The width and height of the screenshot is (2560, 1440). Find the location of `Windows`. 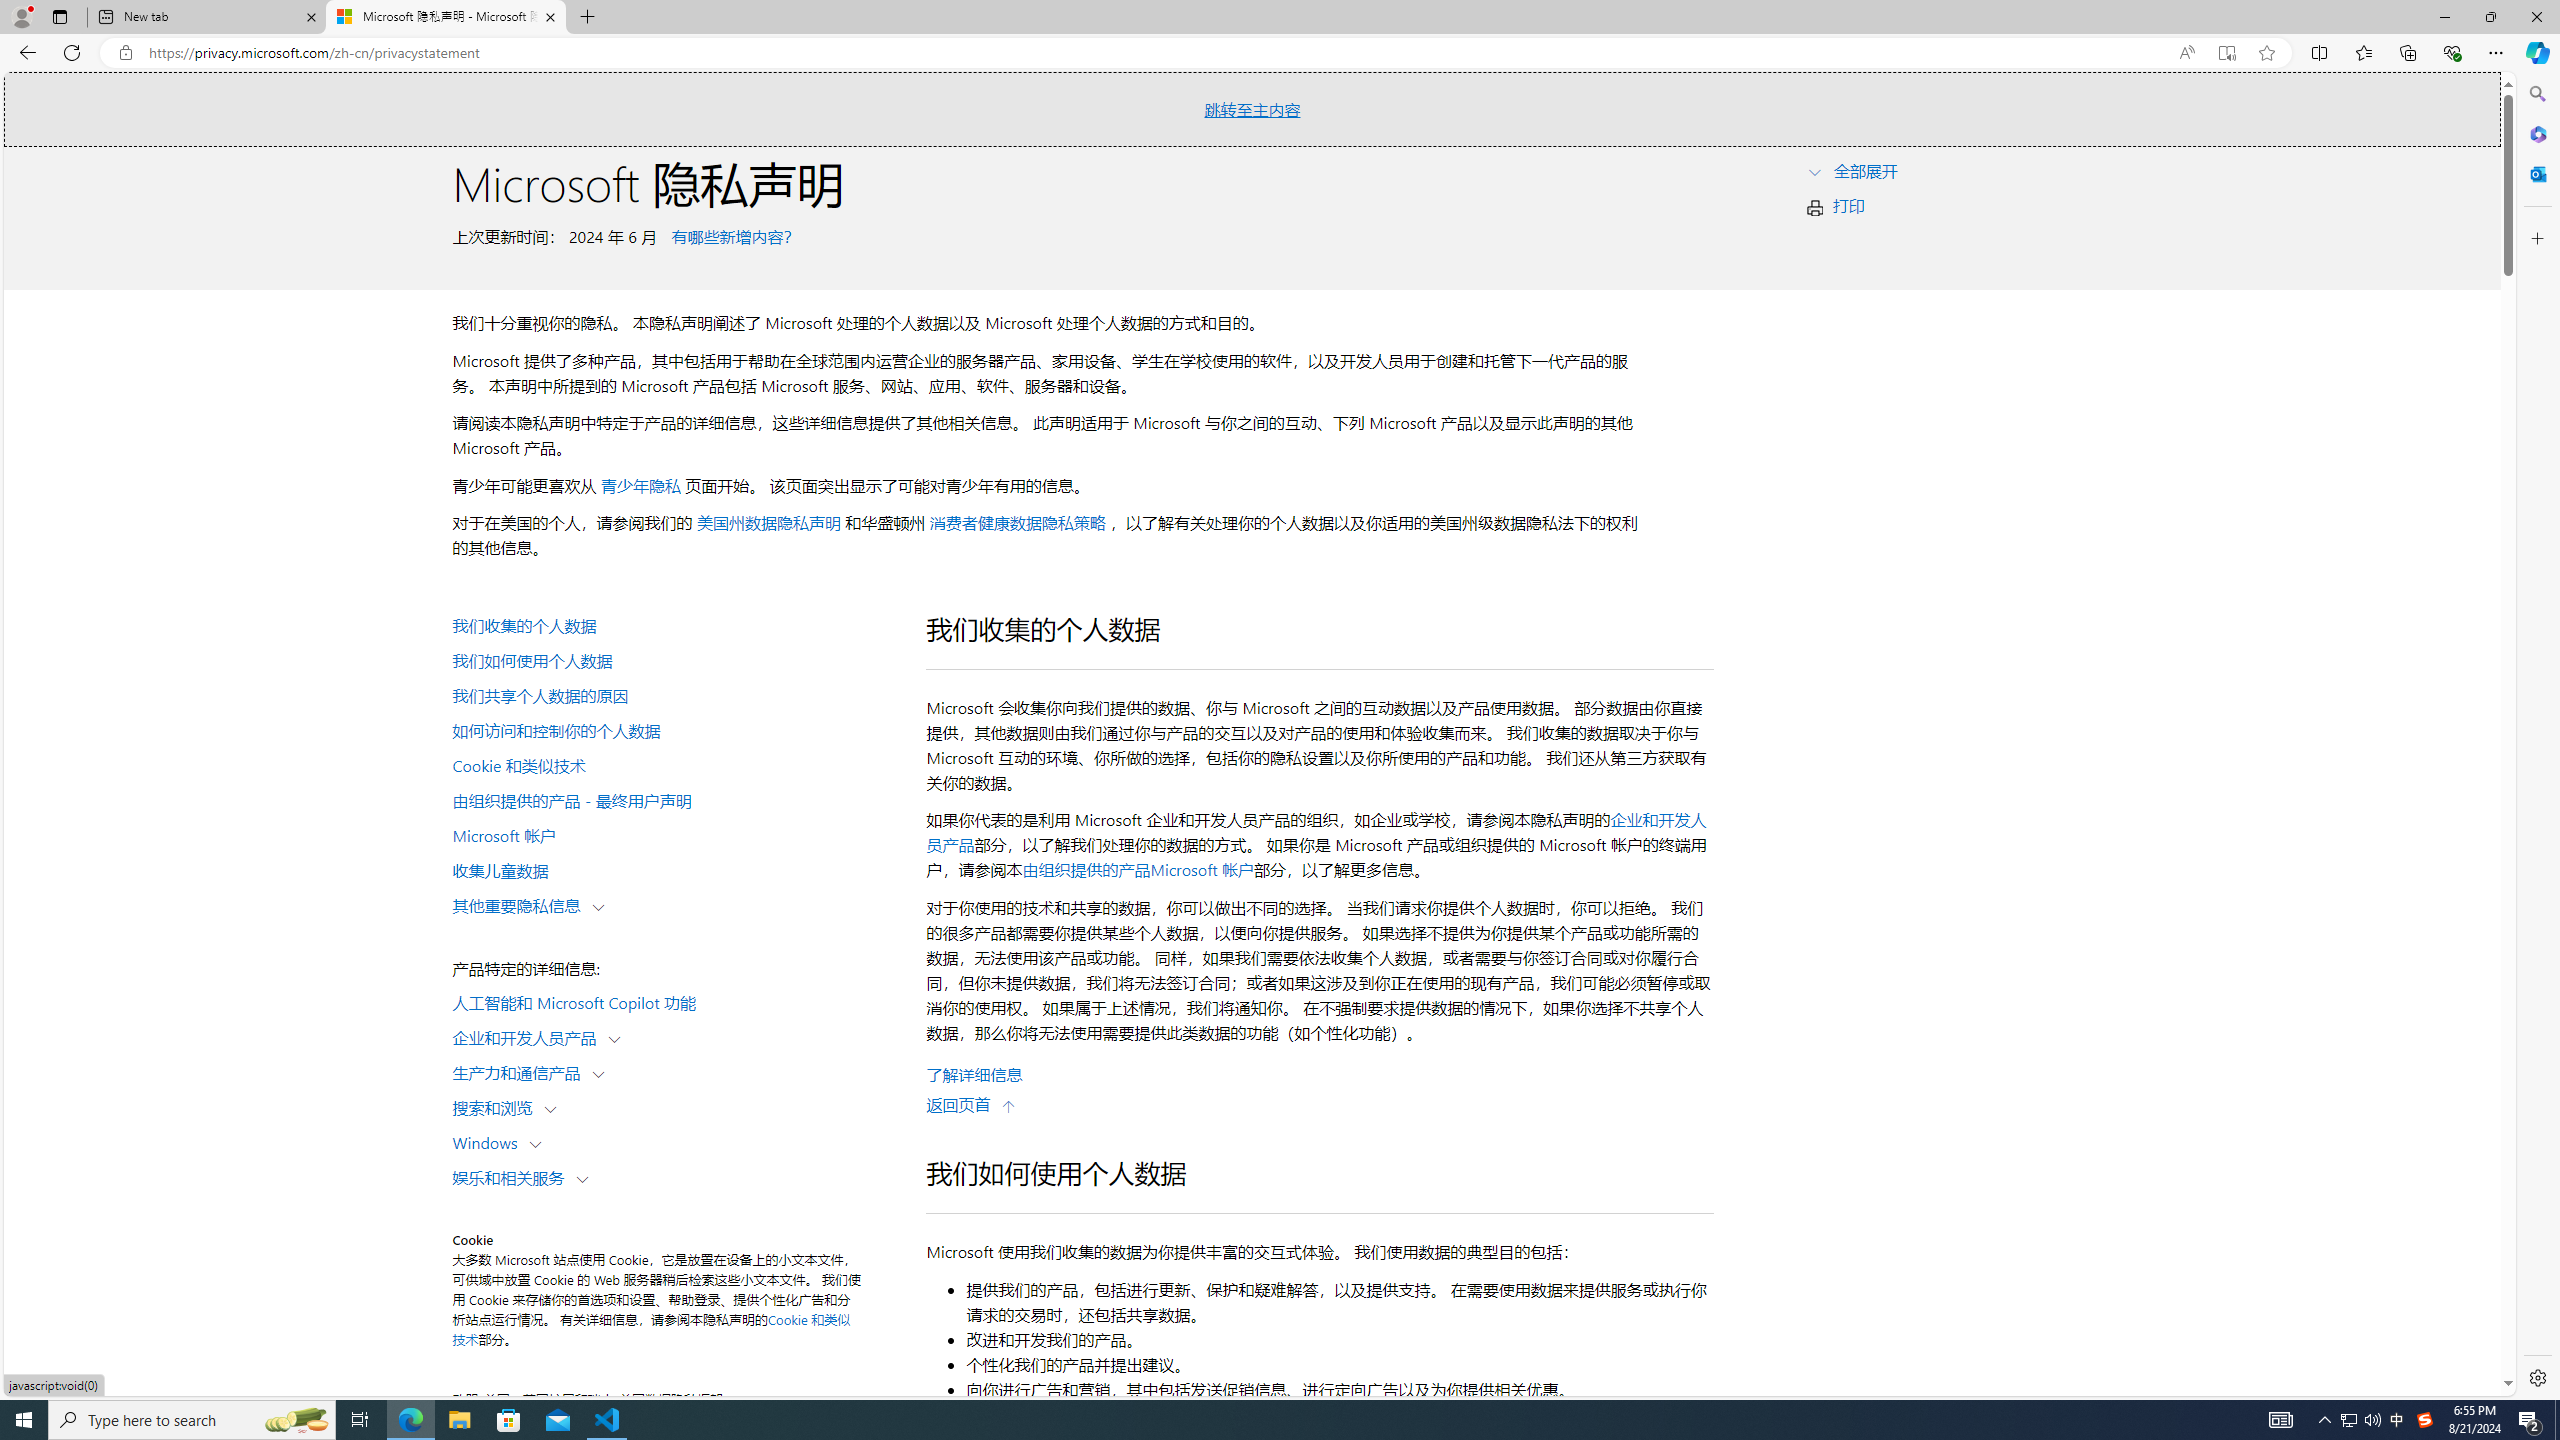

Windows is located at coordinates (490, 1142).